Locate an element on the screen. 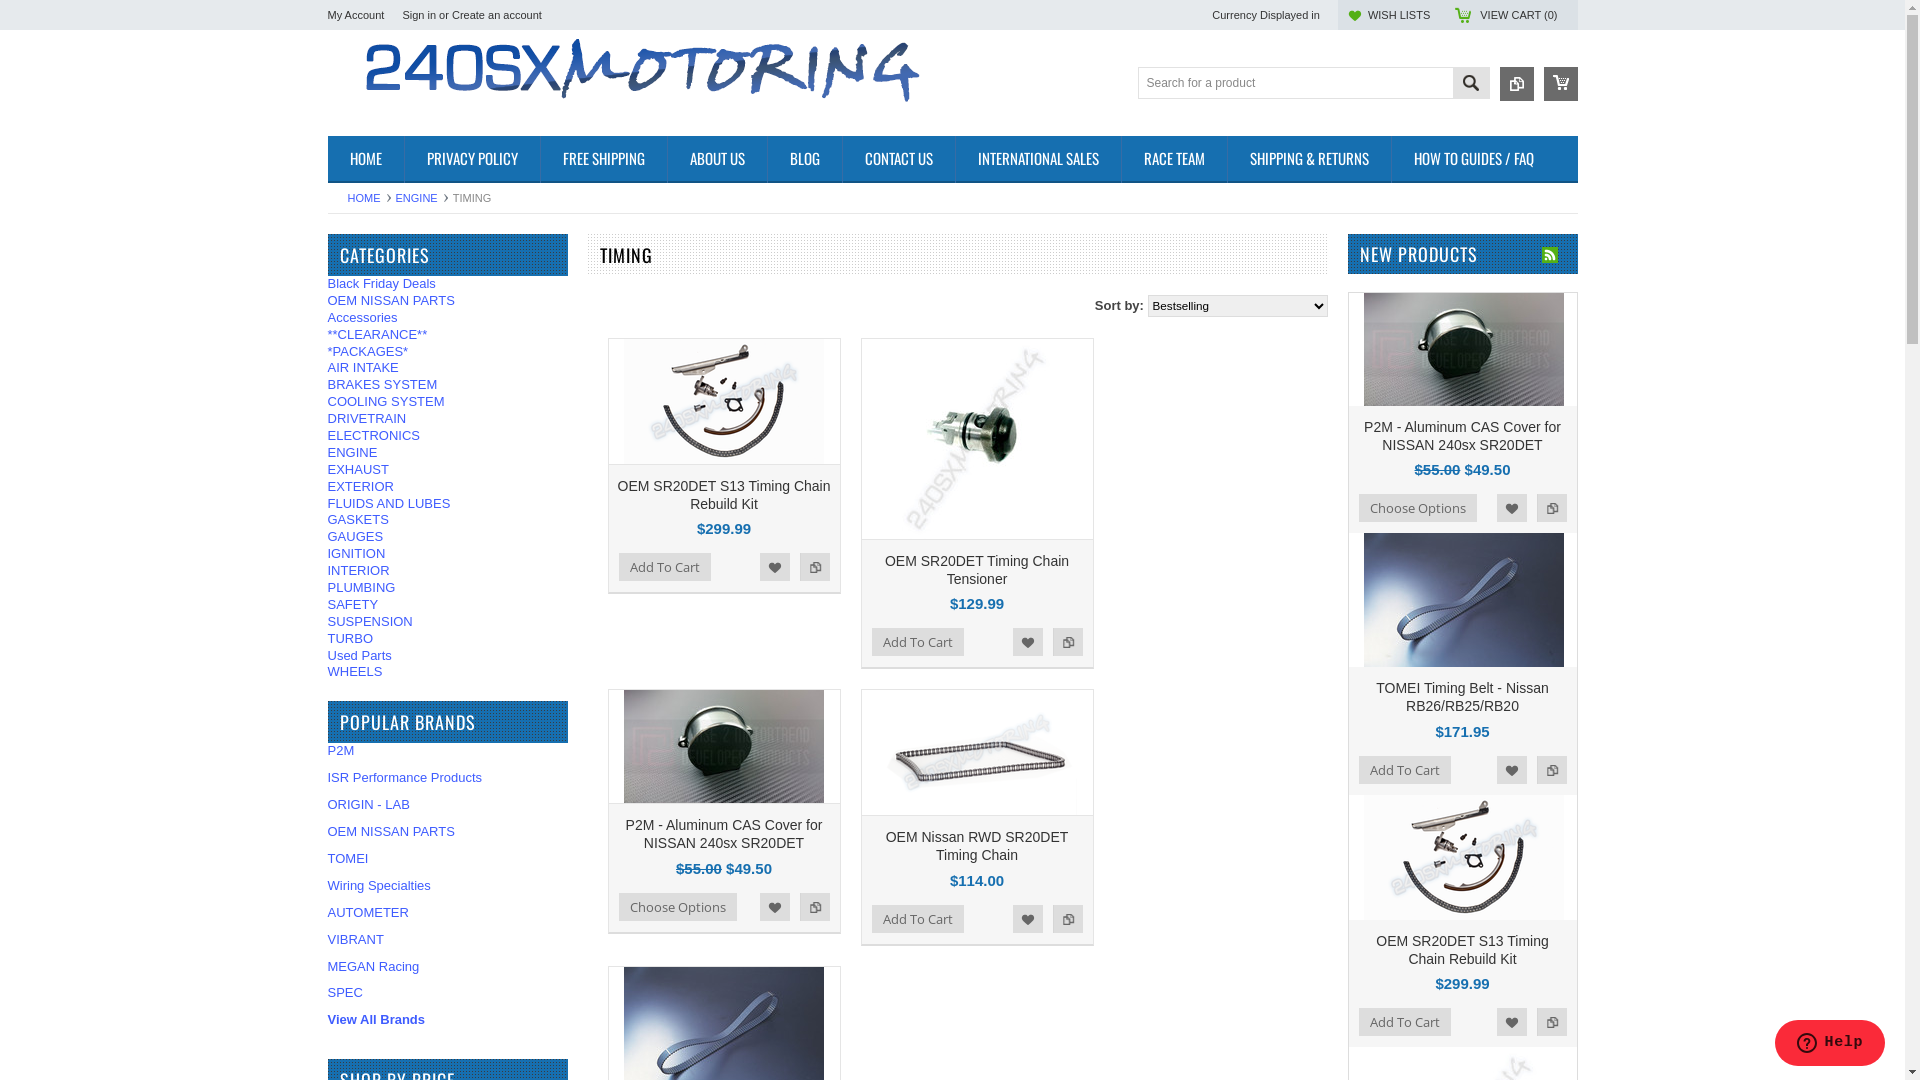 This screenshot has height=1080, width=1920. INTERIOR is located at coordinates (448, 572).